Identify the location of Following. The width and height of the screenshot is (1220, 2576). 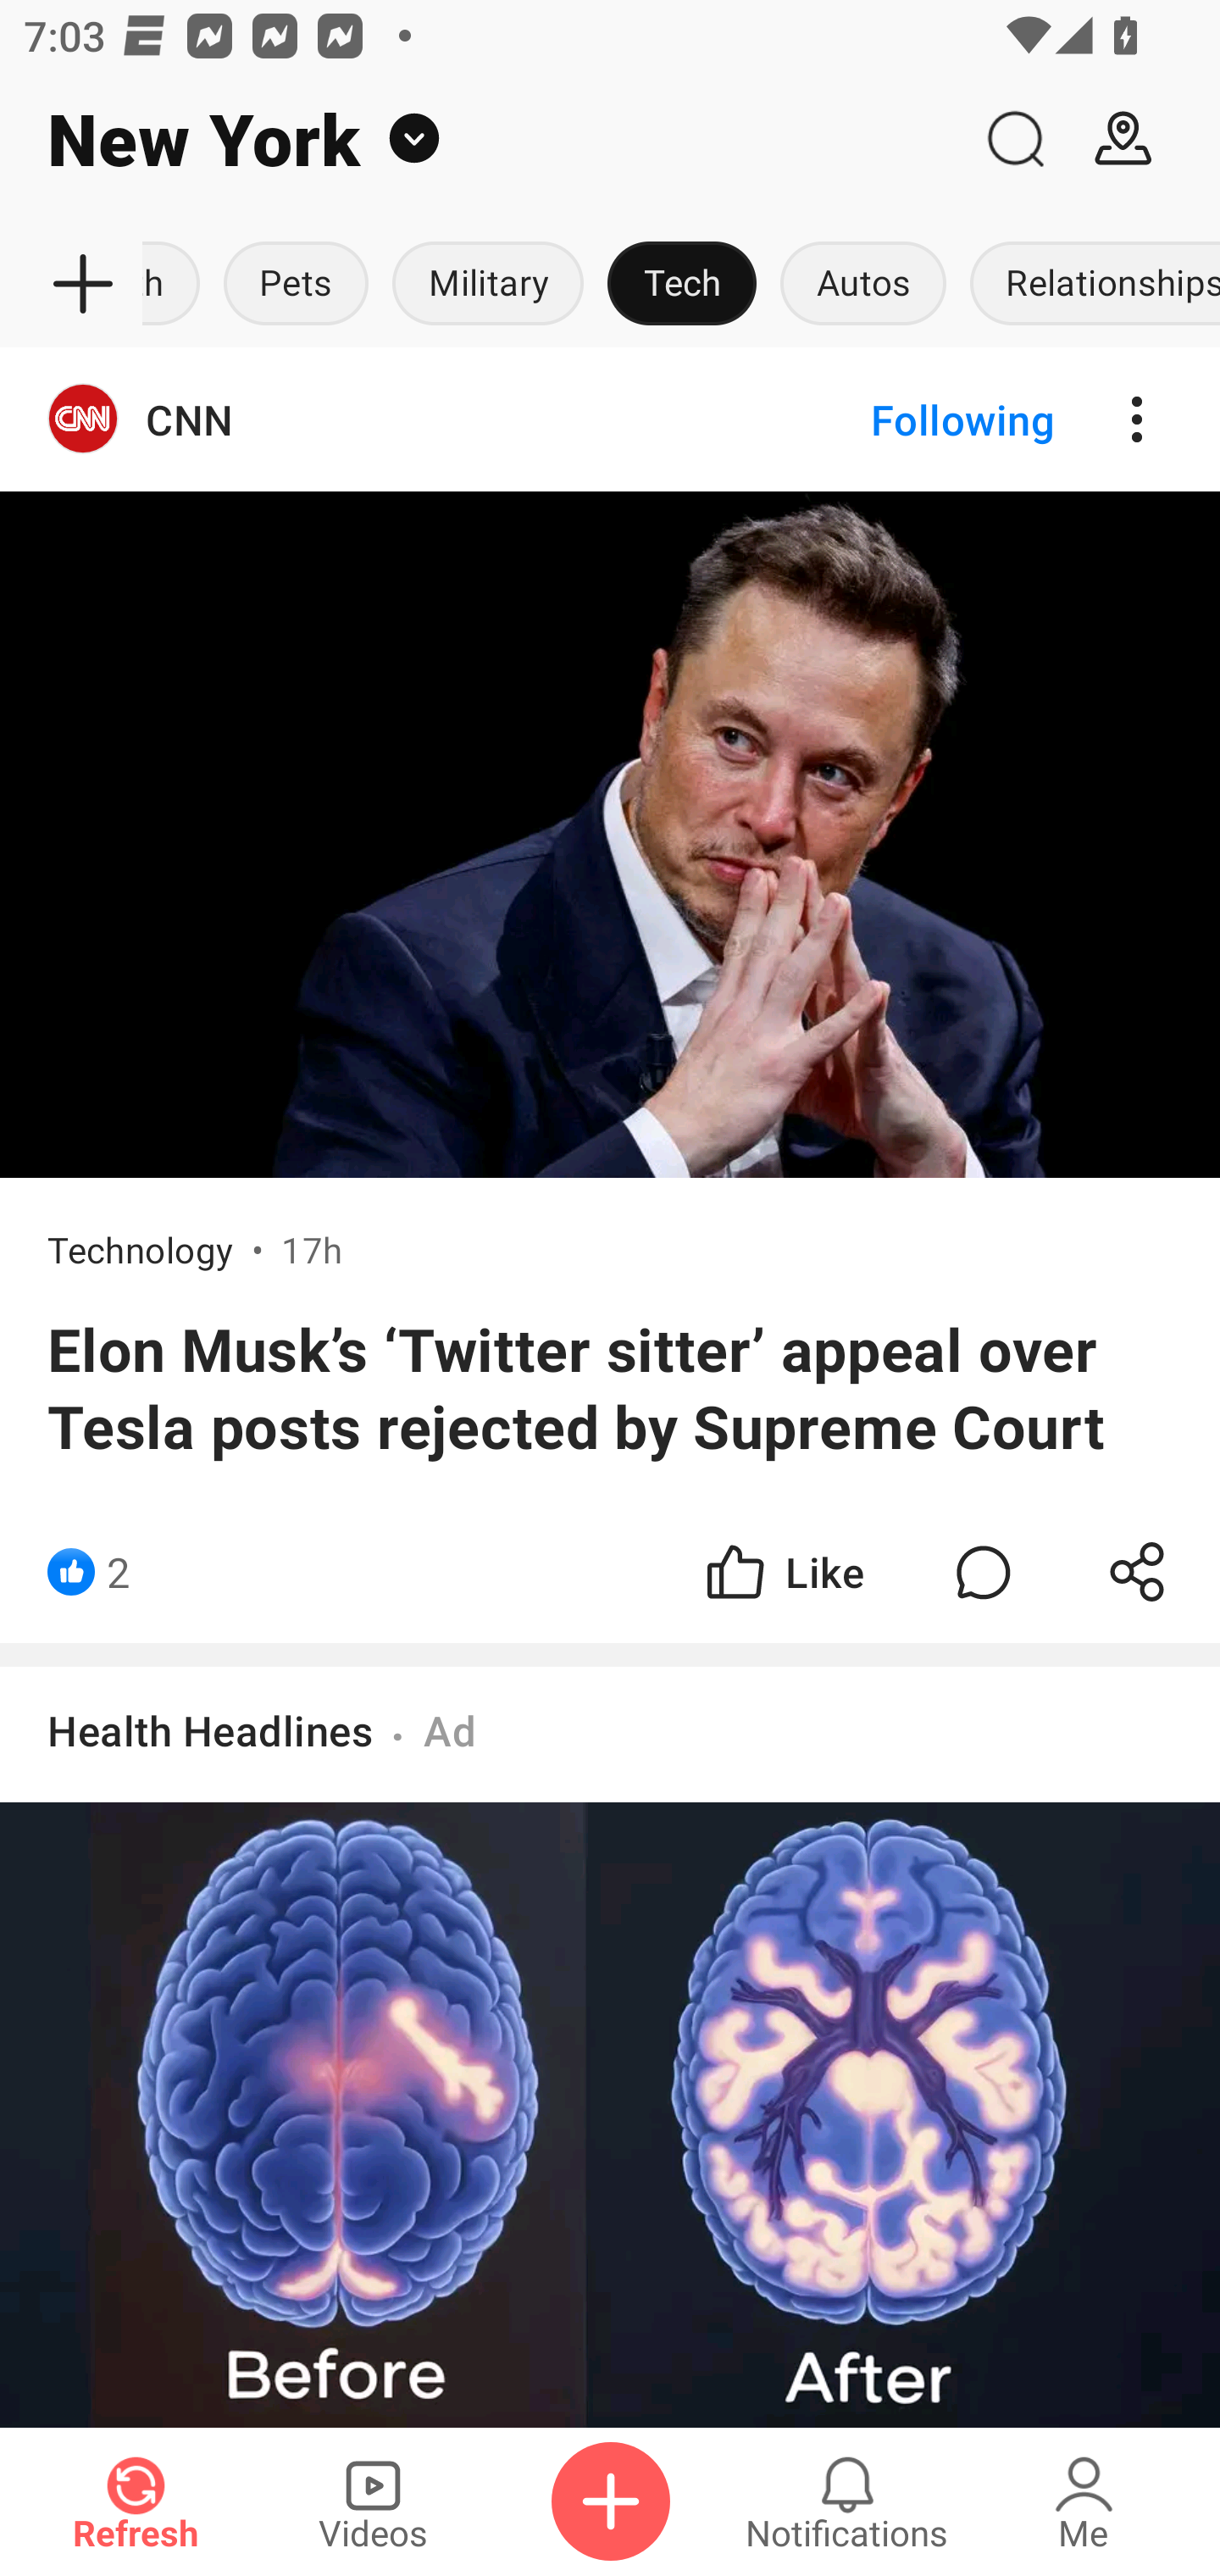
(935, 419).